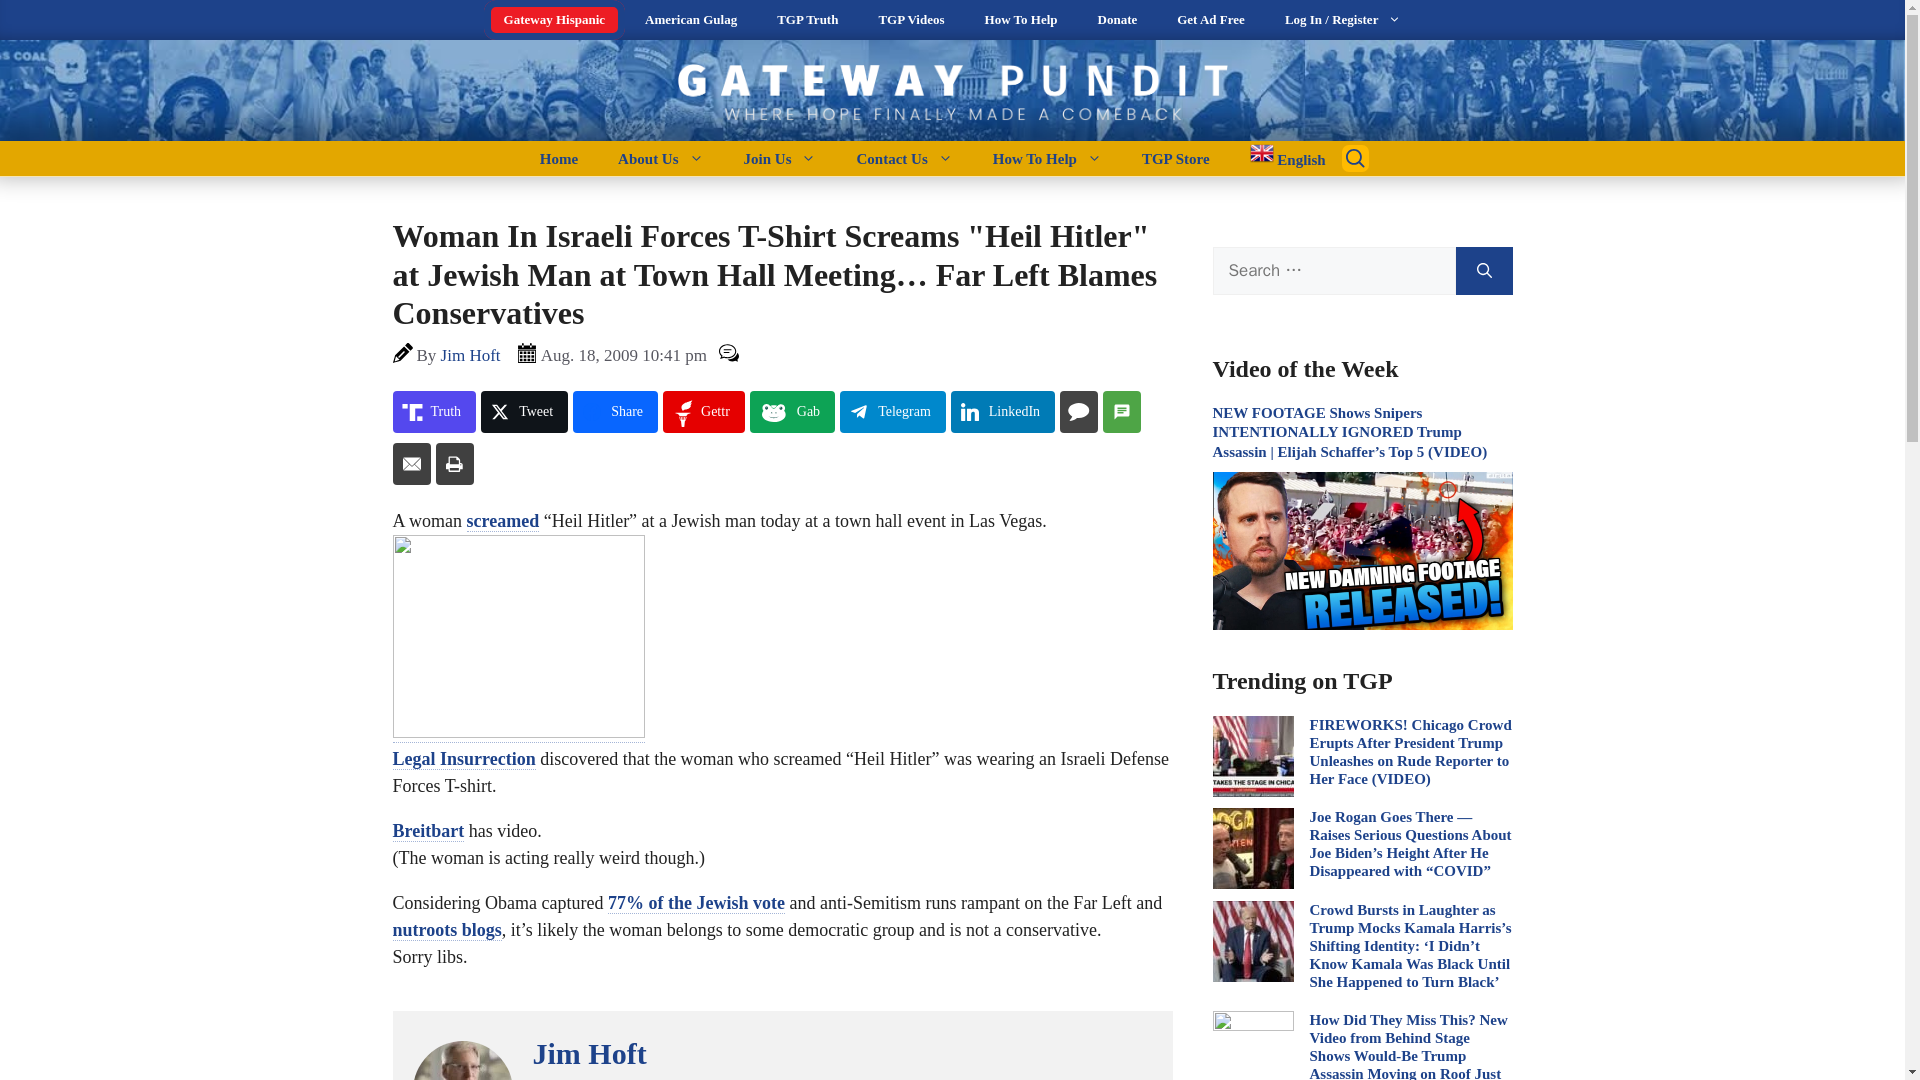  Describe the element at coordinates (792, 412) in the screenshot. I see `Share on Gab` at that location.